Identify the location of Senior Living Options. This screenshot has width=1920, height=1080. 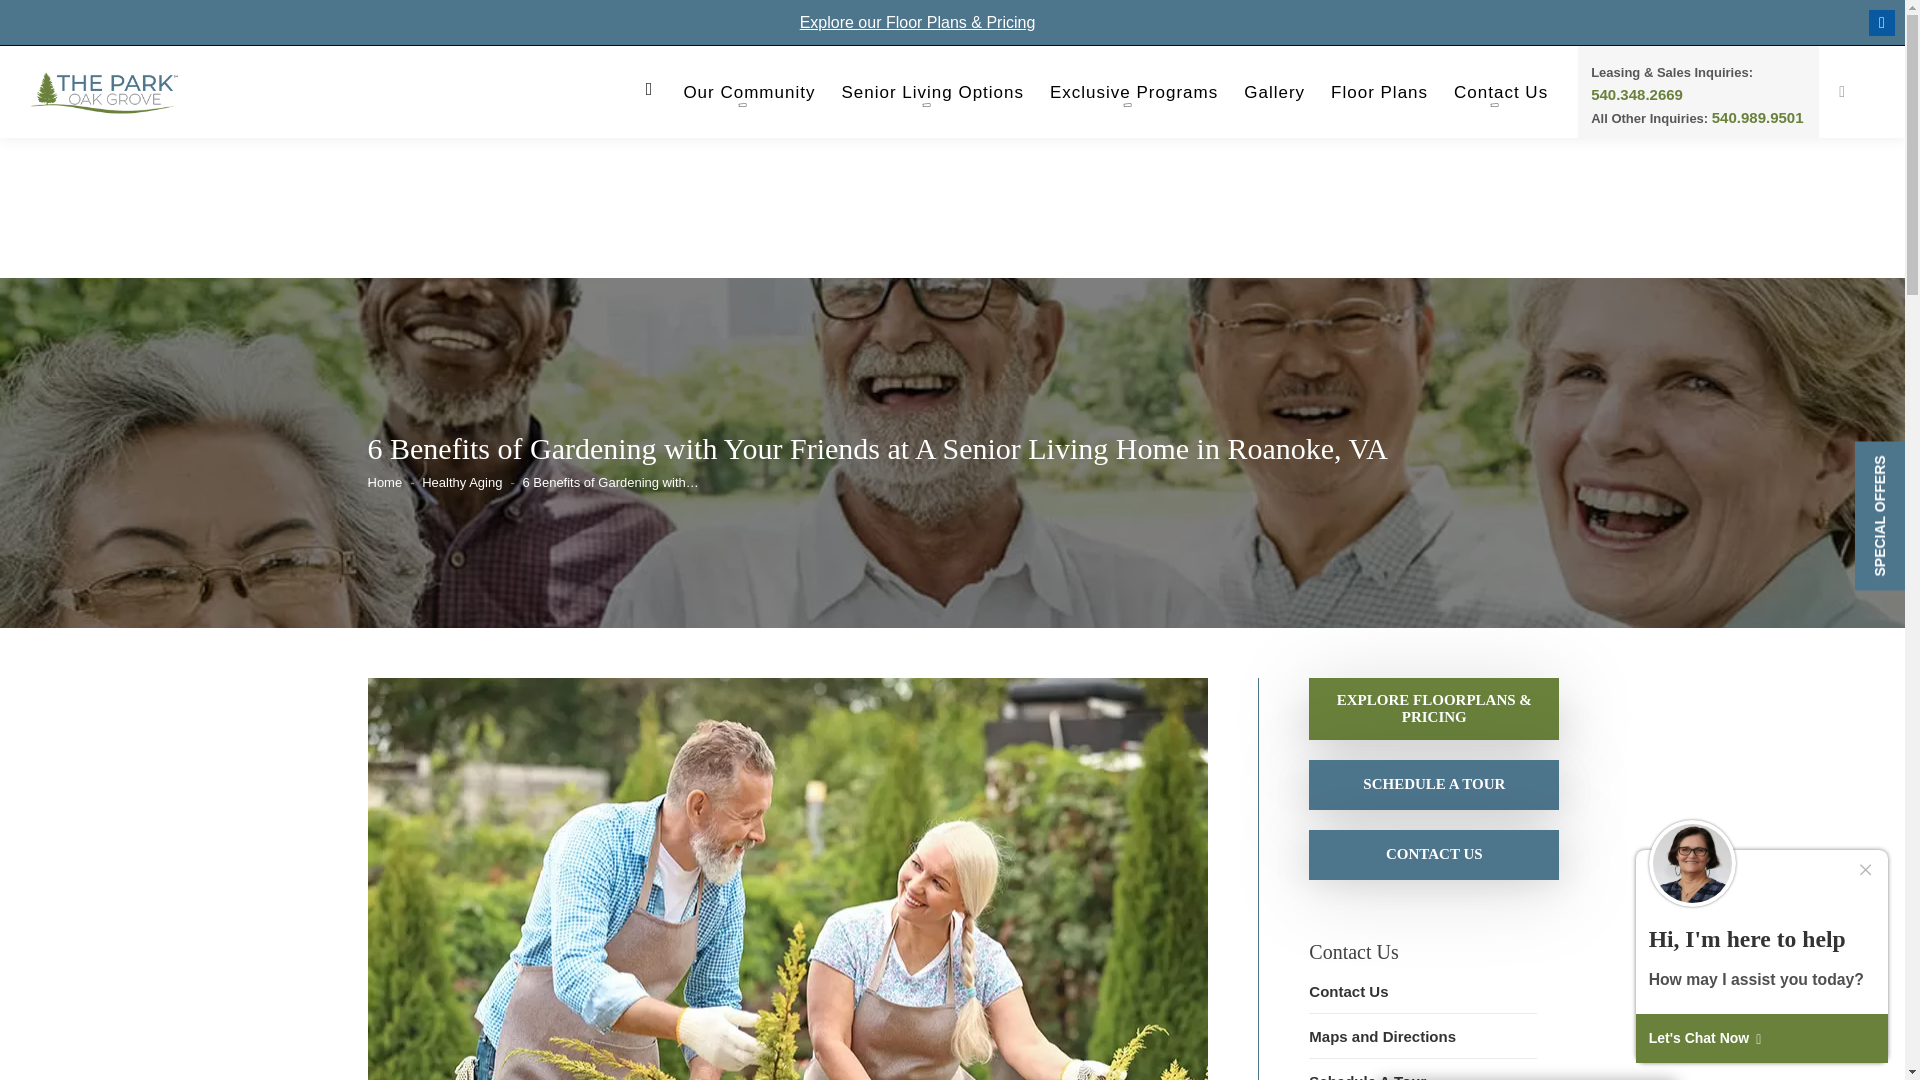
(932, 97).